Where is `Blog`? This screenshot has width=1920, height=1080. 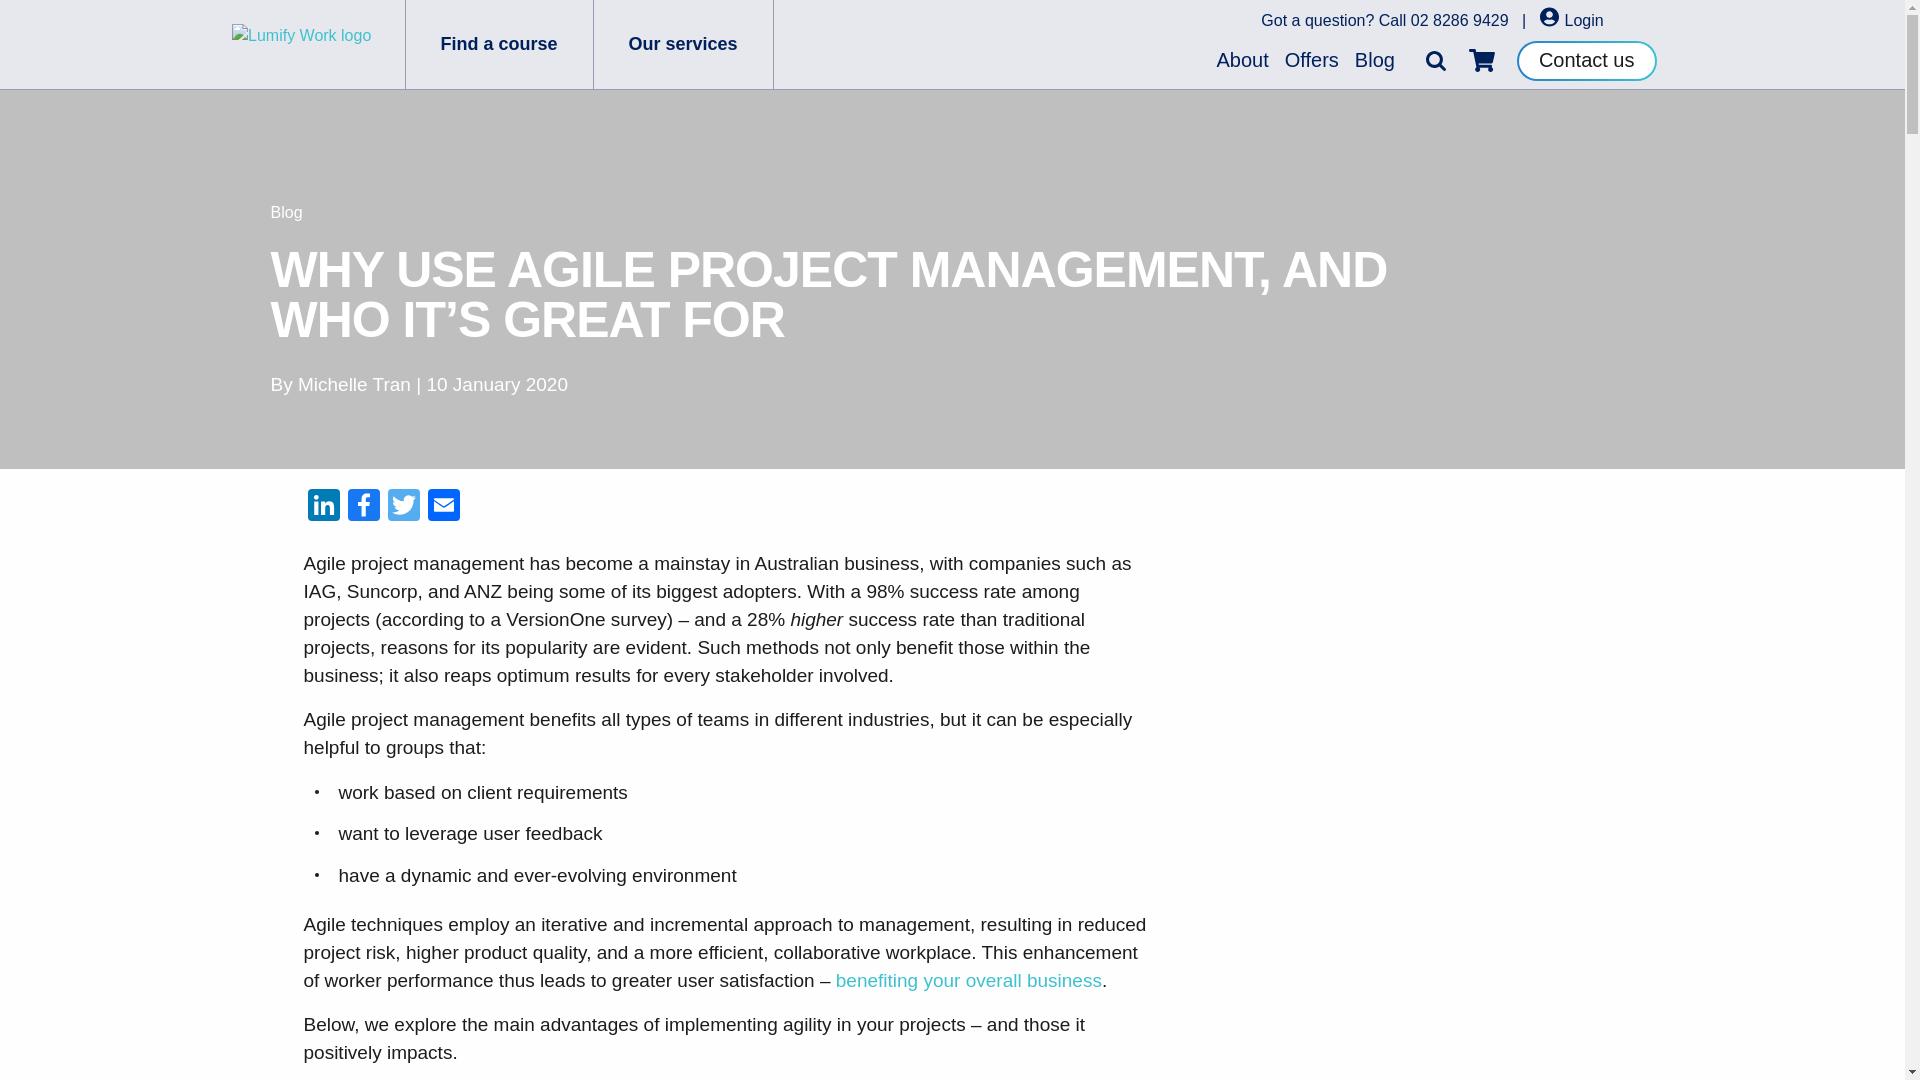 Blog is located at coordinates (286, 212).